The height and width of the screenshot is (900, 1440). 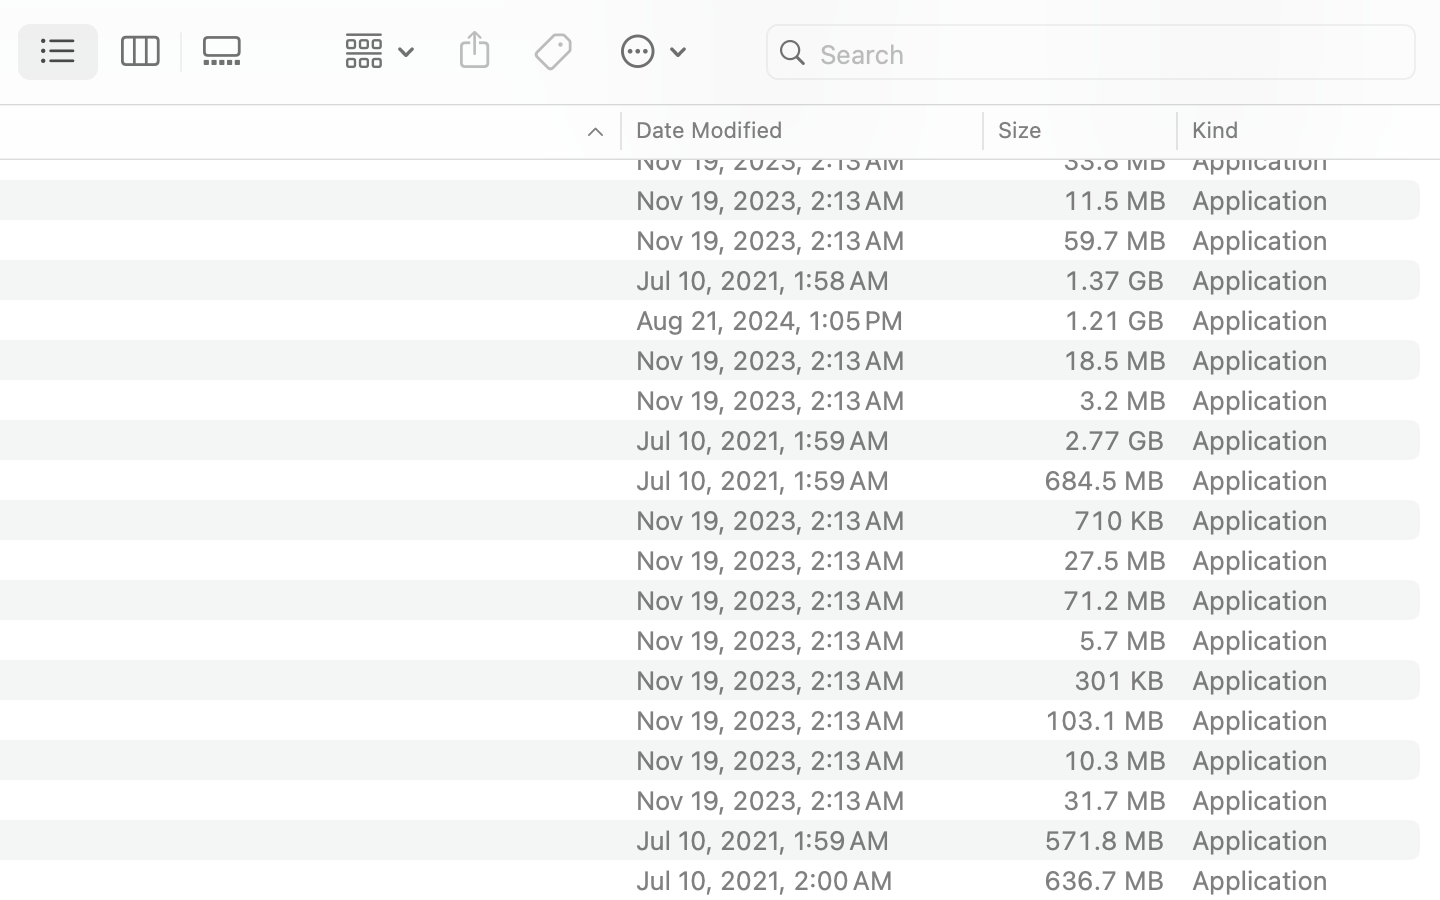 I want to click on 59.7 MB, so click(x=1114, y=240).